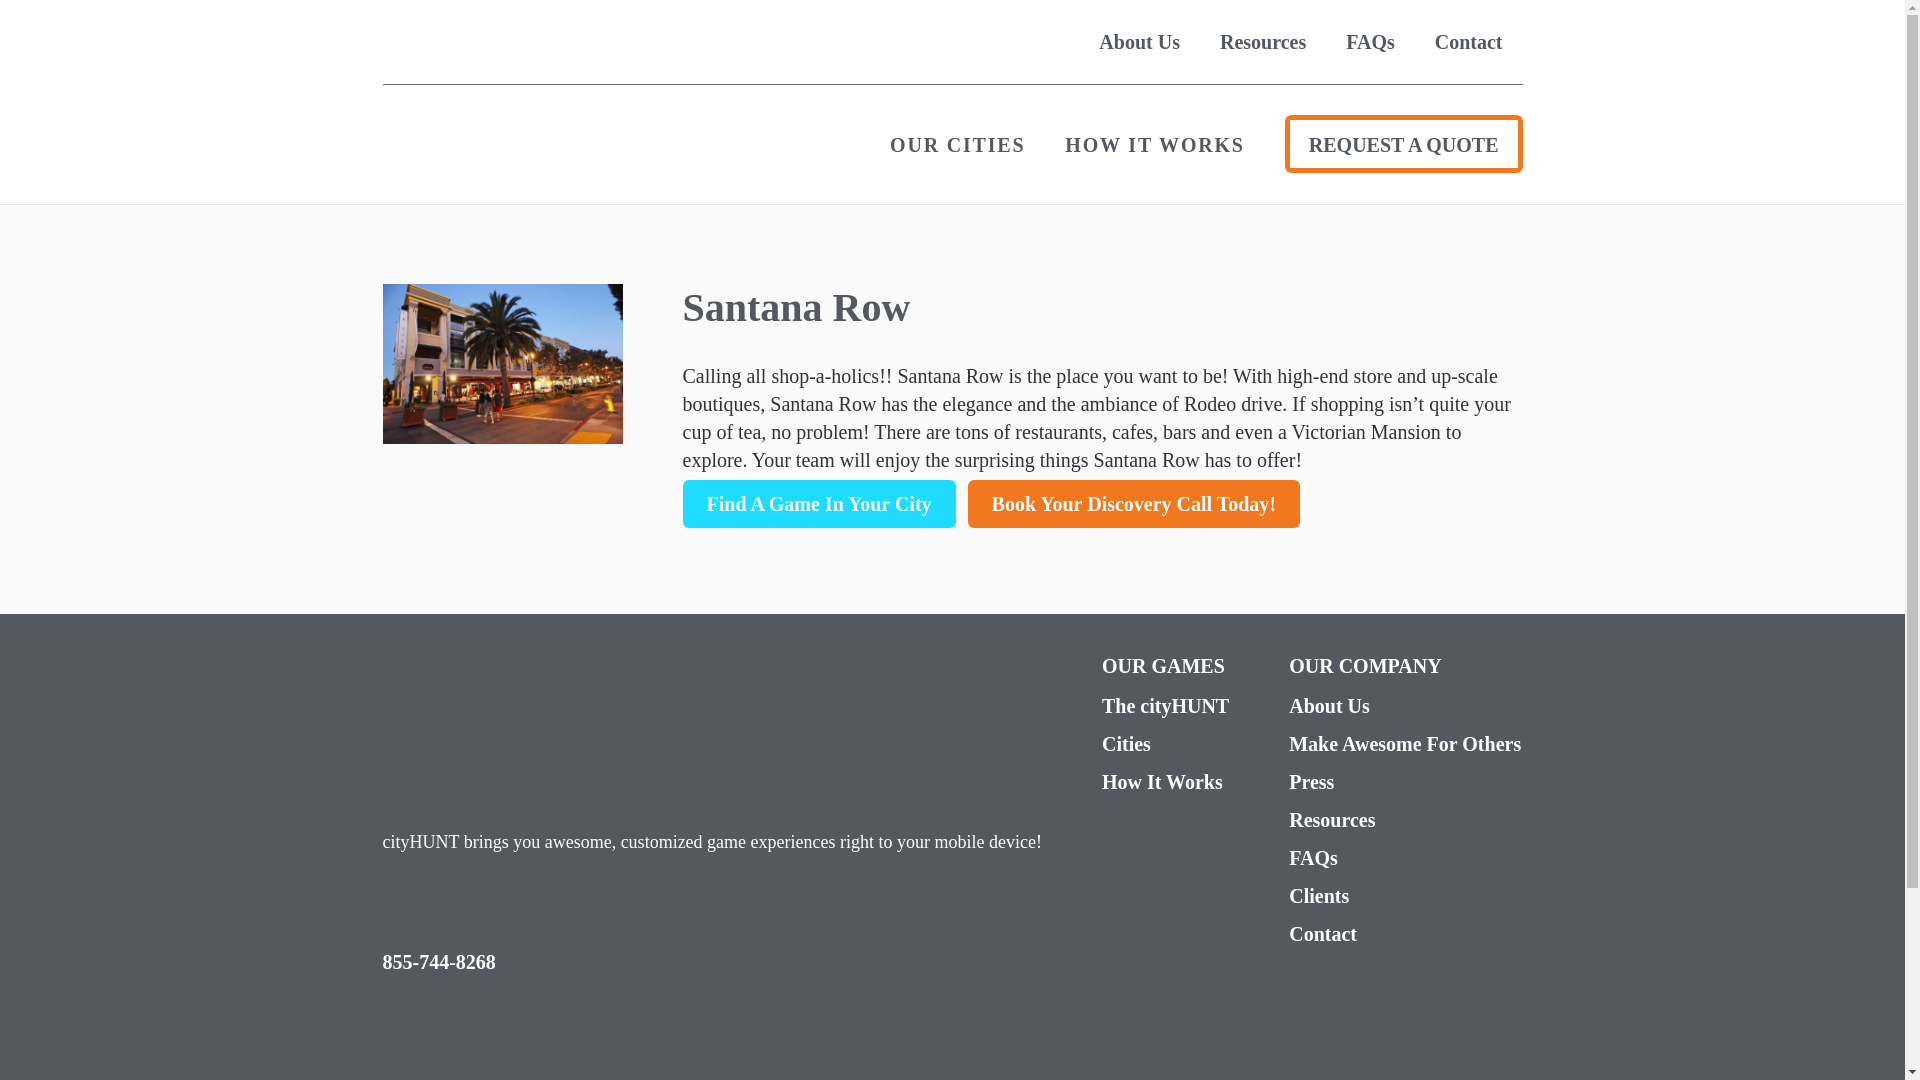 The image size is (1920, 1080). What do you see at coordinates (1133, 504) in the screenshot?
I see `Book Your Discovery Call Today!` at bounding box center [1133, 504].